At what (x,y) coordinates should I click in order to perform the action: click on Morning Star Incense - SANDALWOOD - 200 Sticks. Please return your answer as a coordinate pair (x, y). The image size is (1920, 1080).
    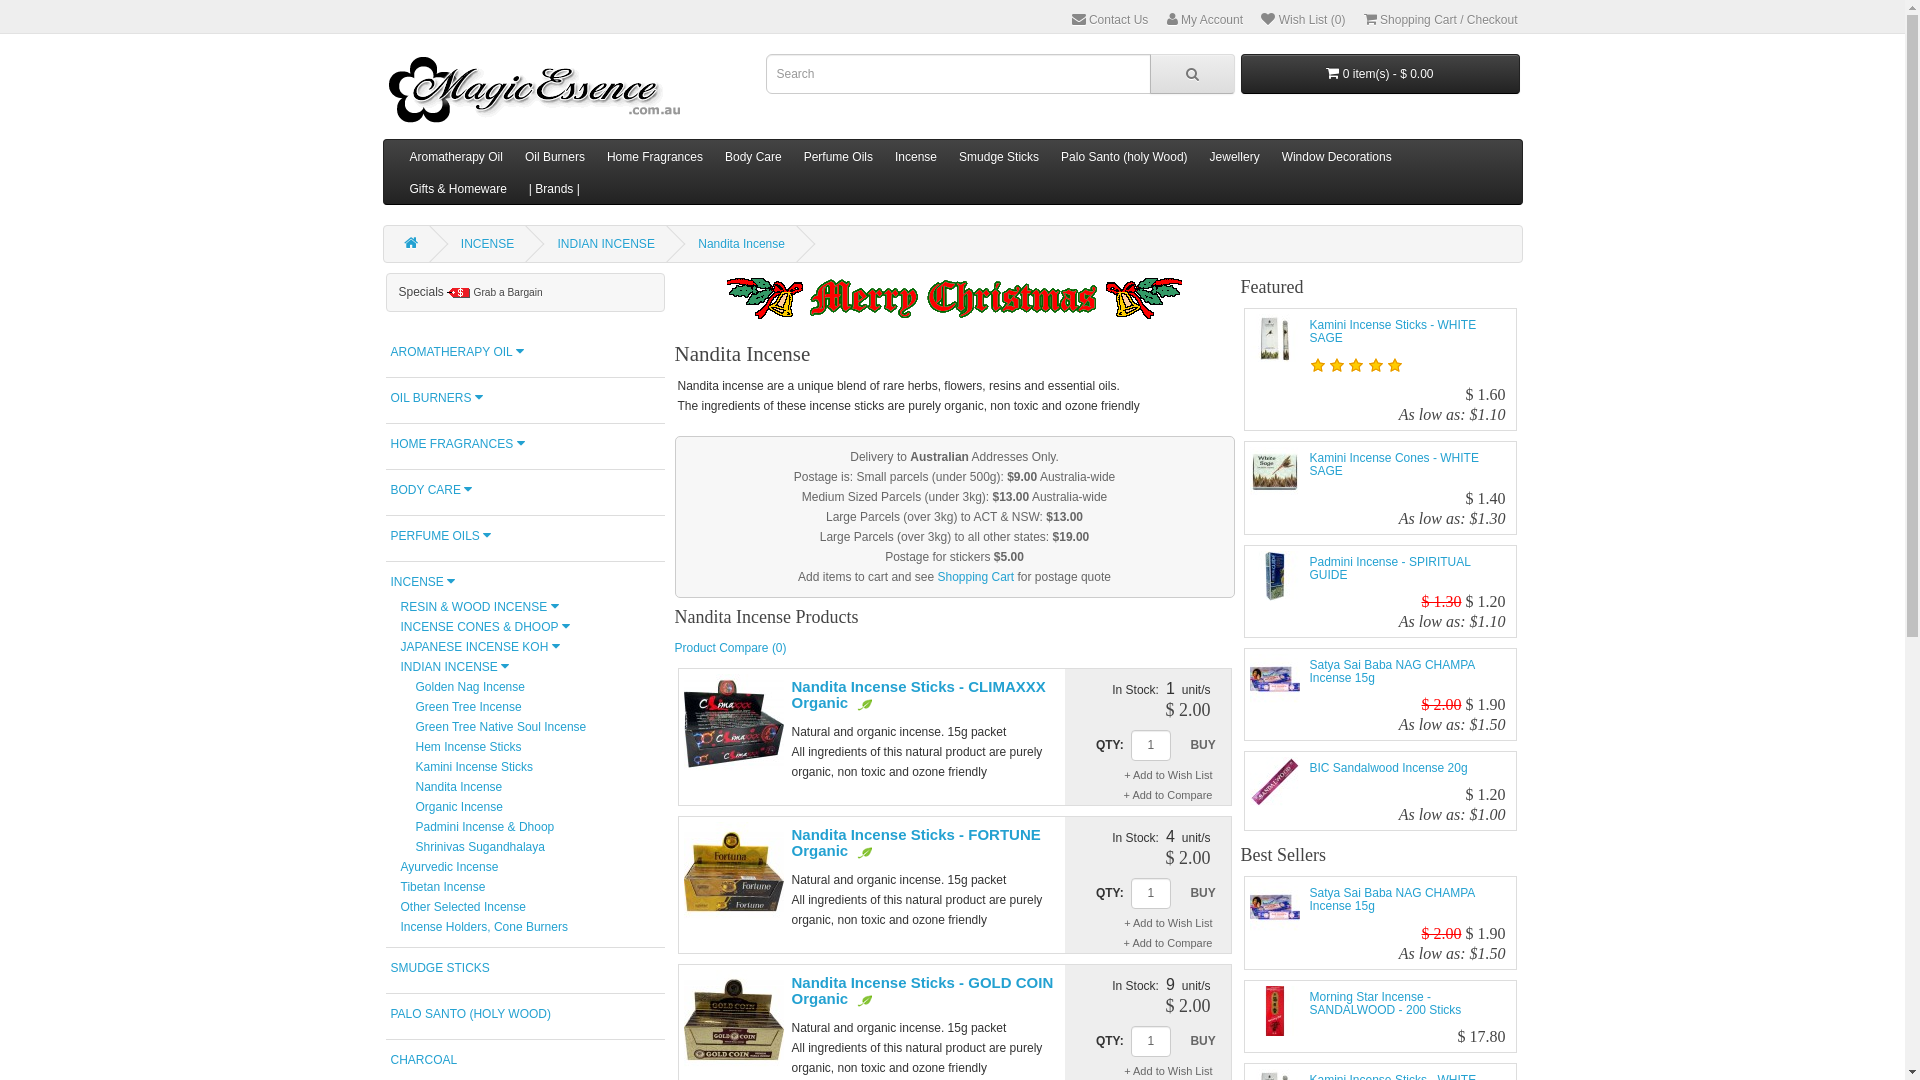
    Looking at the image, I should click on (1275, 1011).